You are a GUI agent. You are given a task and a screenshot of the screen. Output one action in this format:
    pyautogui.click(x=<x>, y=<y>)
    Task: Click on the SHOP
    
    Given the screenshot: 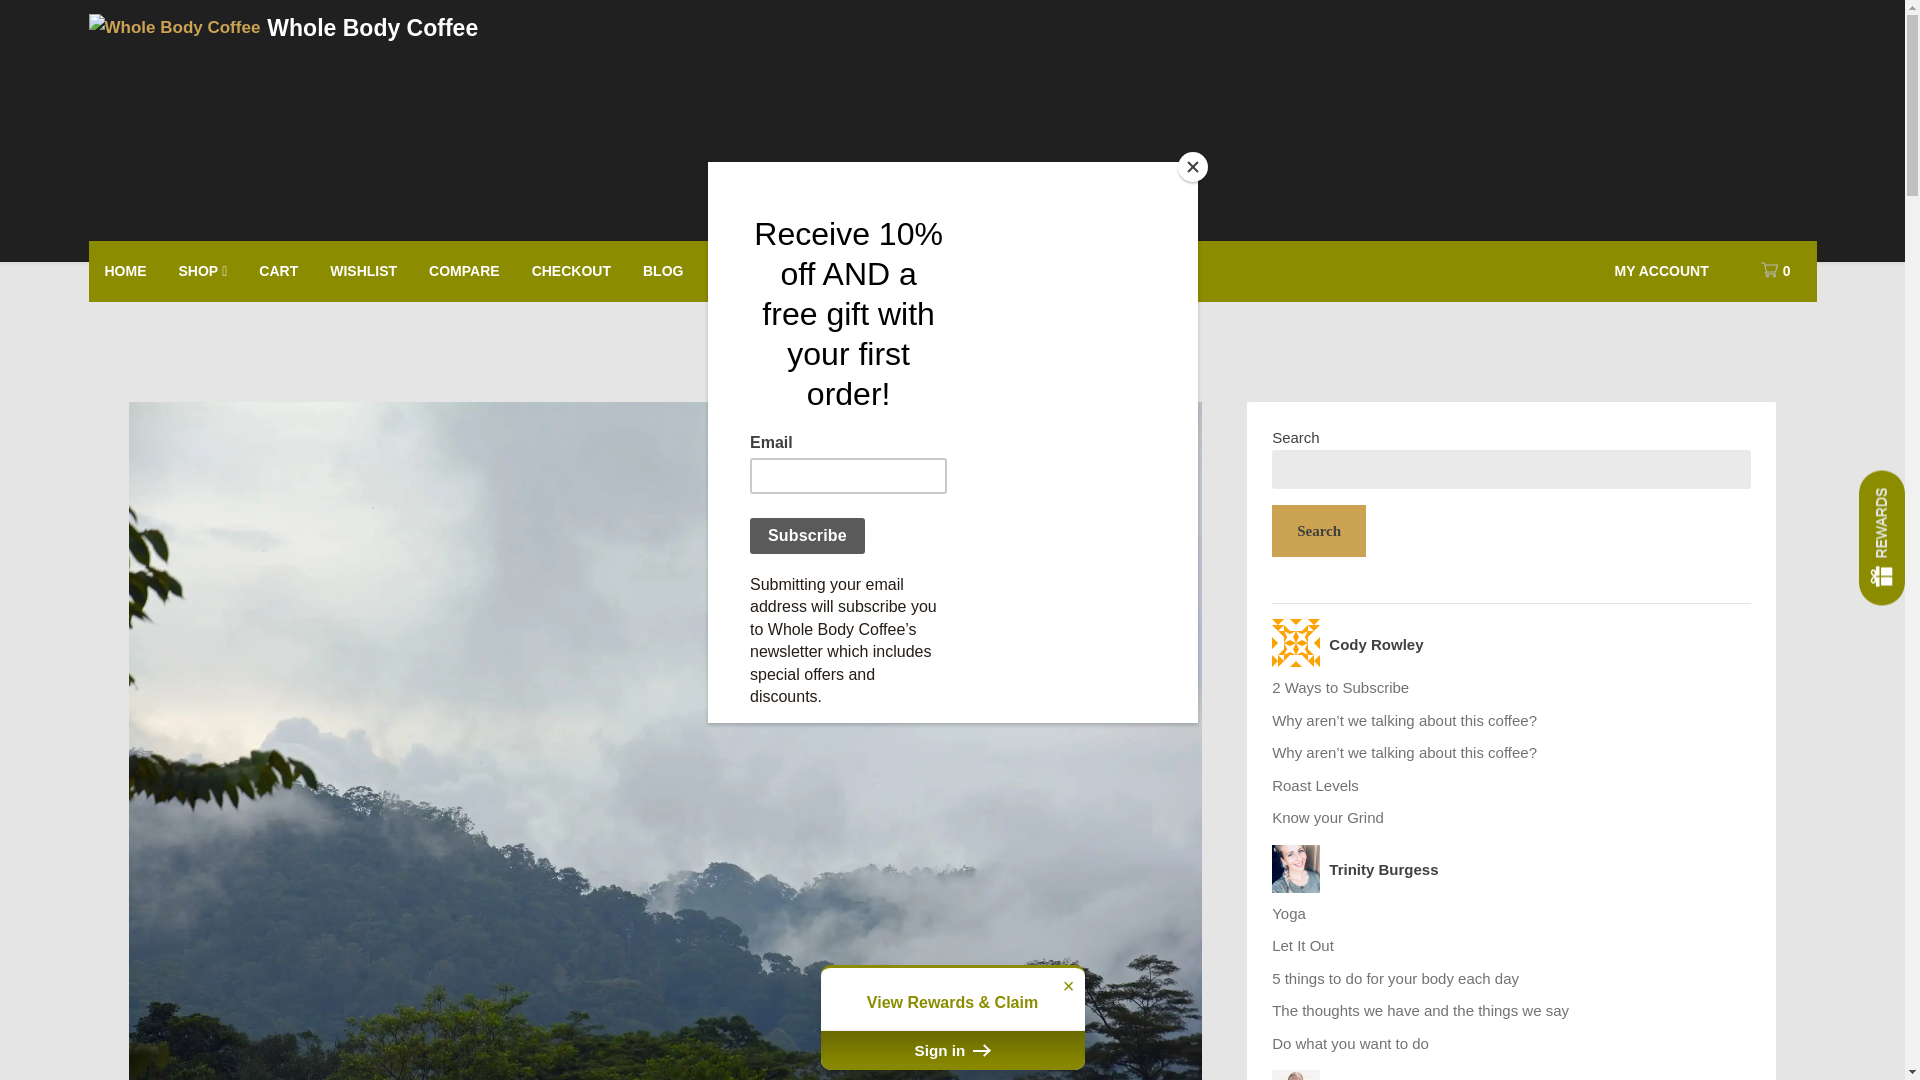 What is the action you would take?
    pyautogui.click(x=202, y=271)
    